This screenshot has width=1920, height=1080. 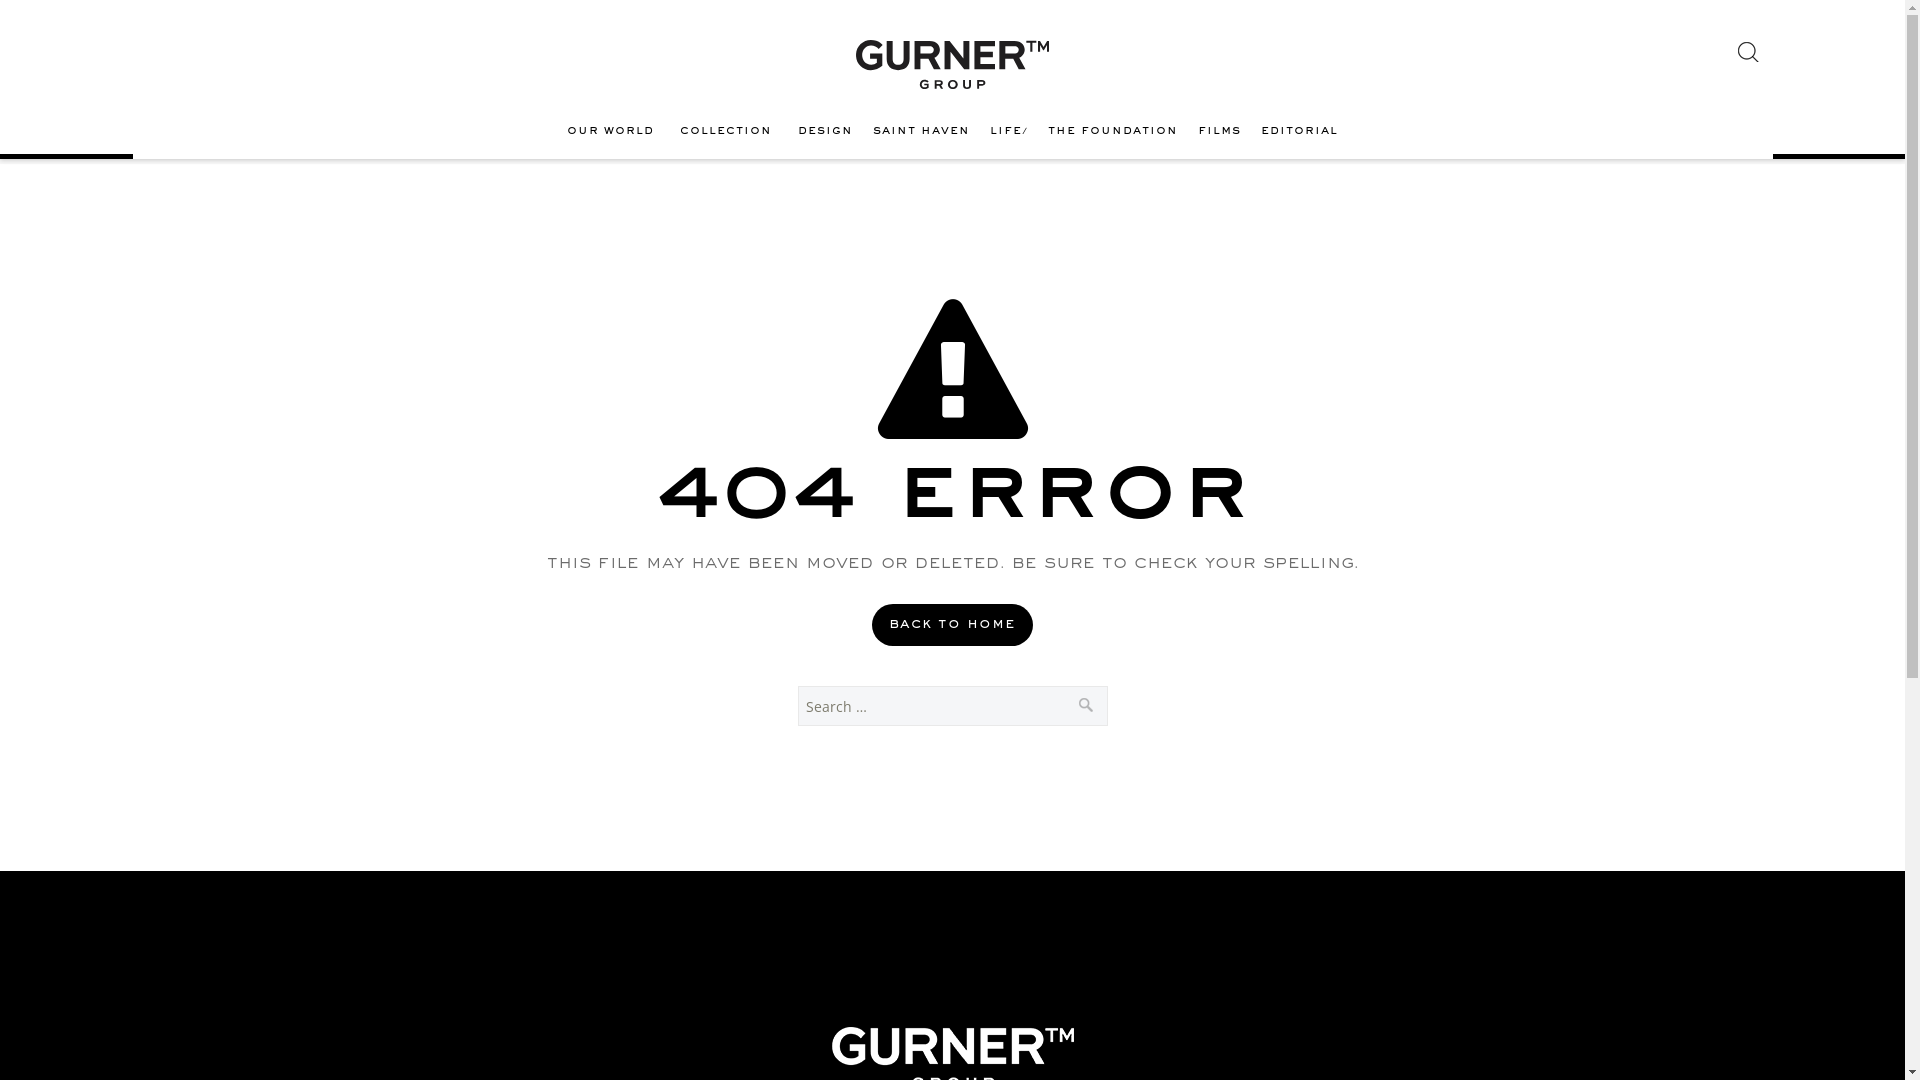 What do you see at coordinates (952, 625) in the screenshot?
I see `BACK TO HOME` at bounding box center [952, 625].